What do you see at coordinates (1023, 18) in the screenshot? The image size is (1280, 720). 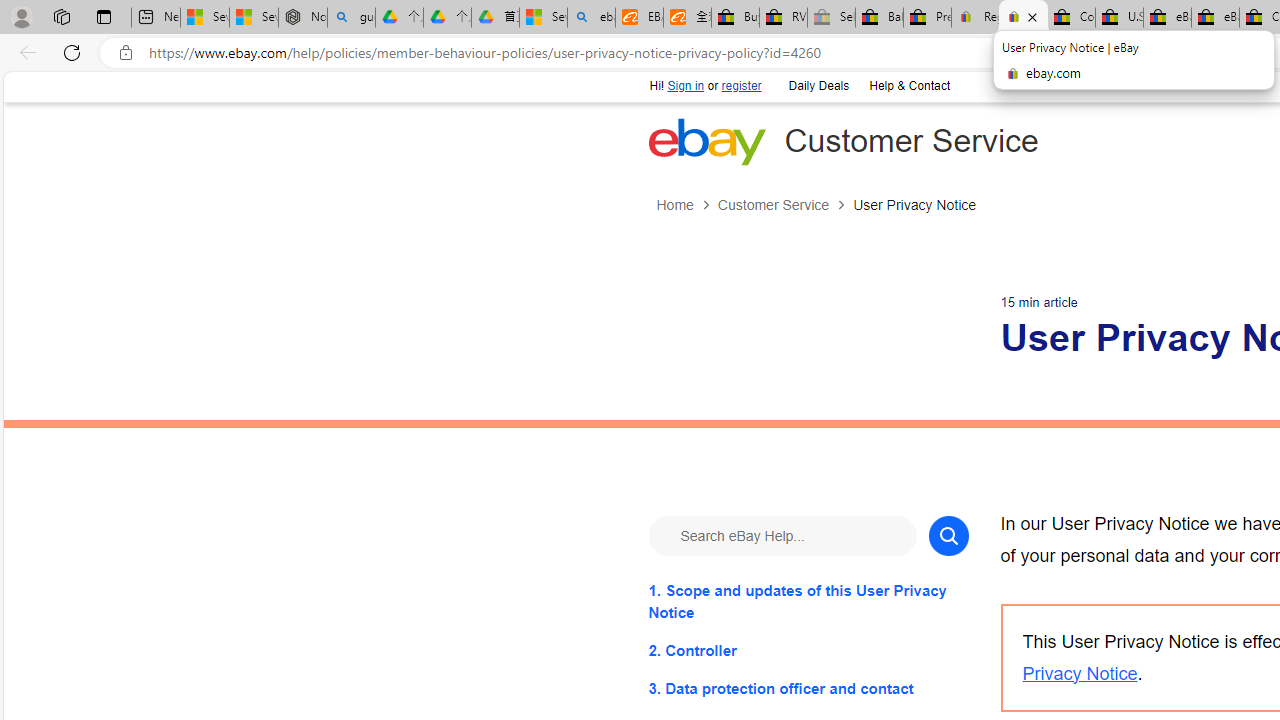 I see `User Privacy Notice | eBay` at bounding box center [1023, 18].